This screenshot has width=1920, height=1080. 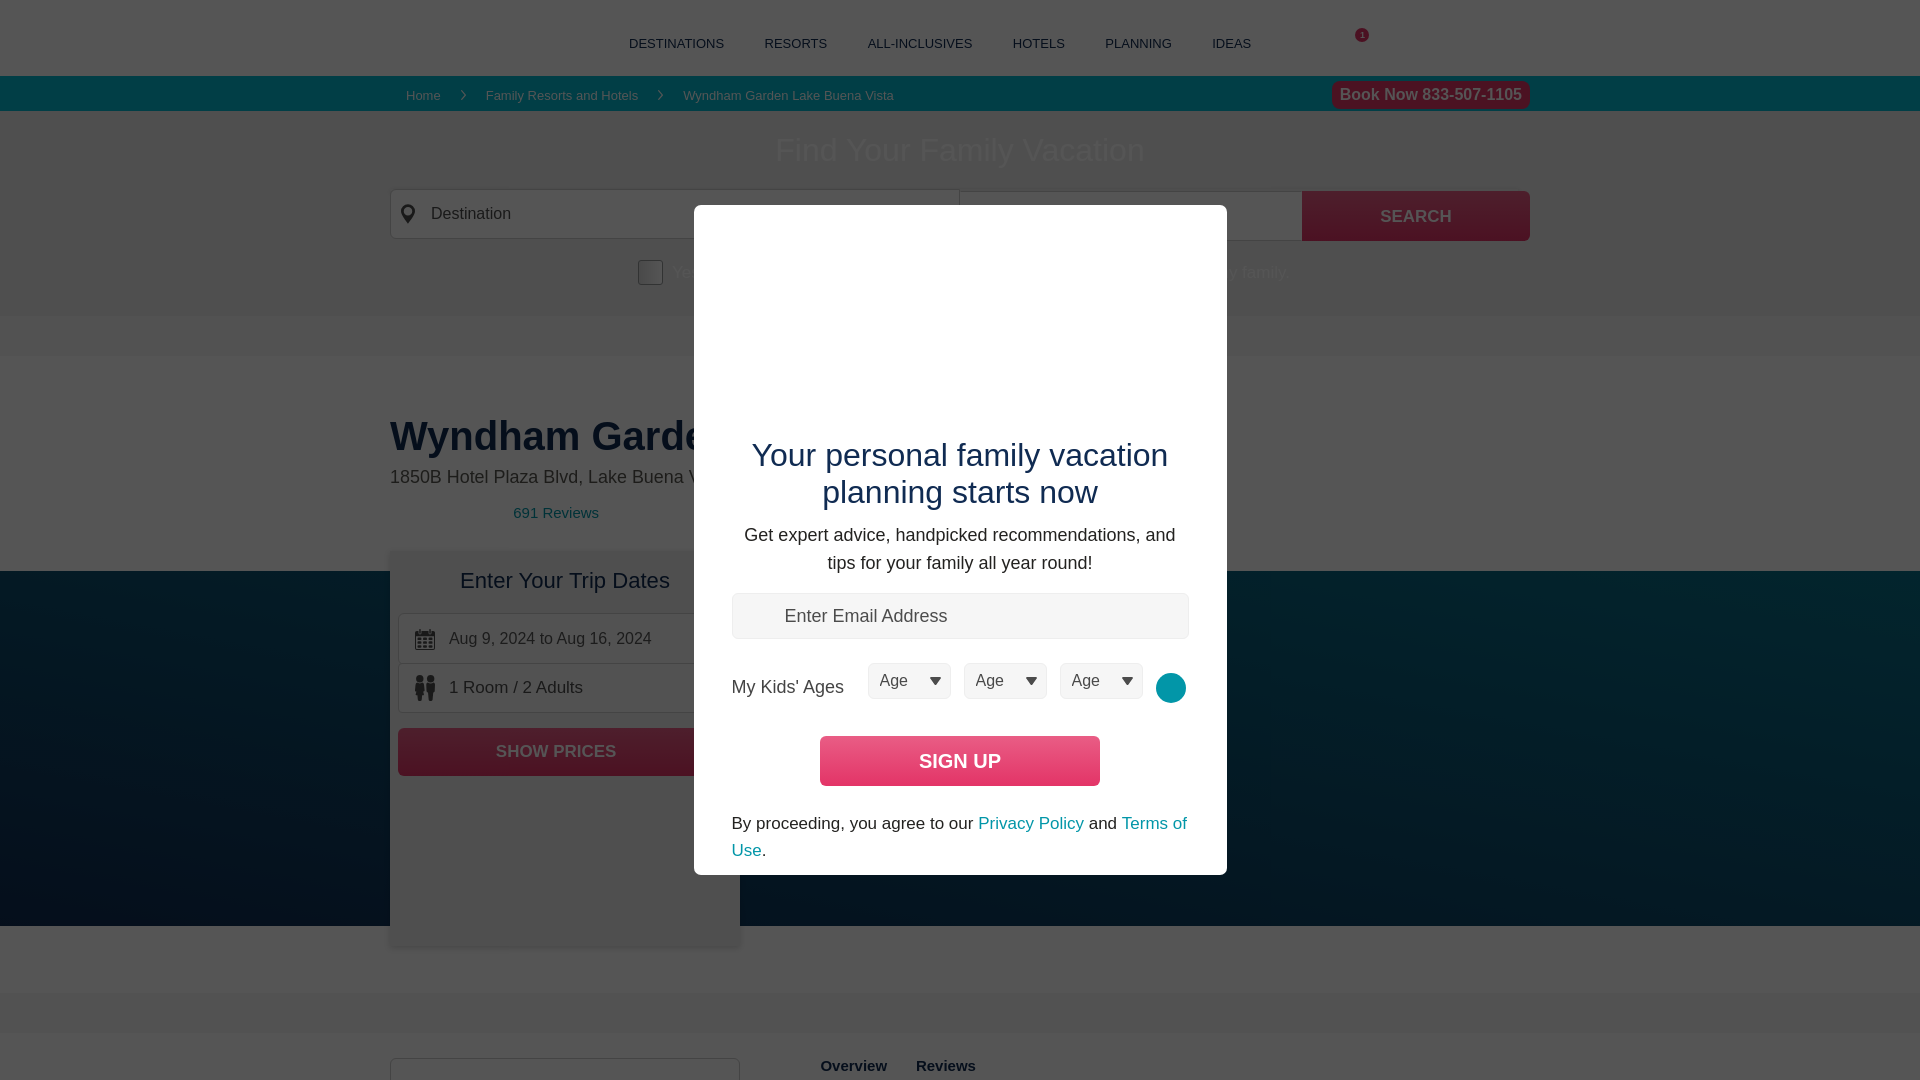 What do you see at coordinates (1246, 43) in the screenshot?
I see `Home` at bounding box center [1246, 43].